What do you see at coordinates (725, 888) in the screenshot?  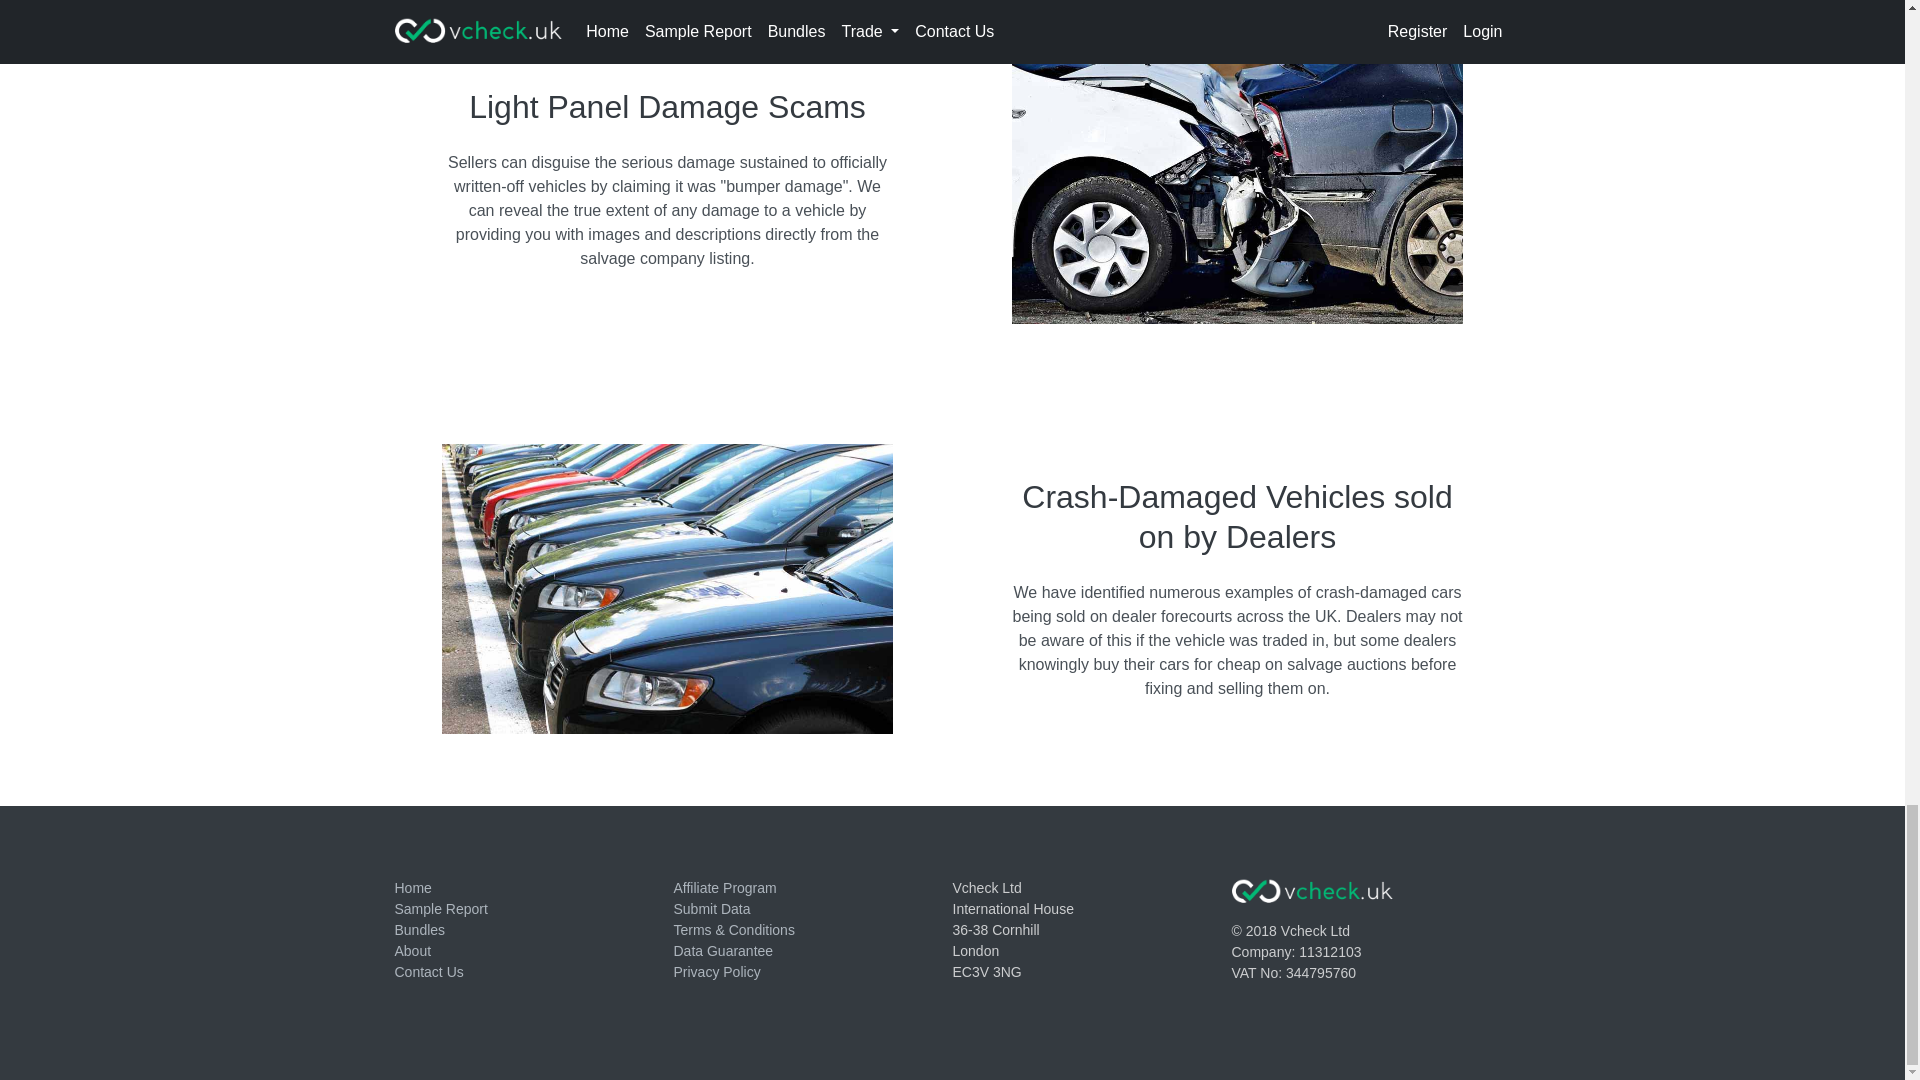 I see `Affiliate Program` at bounding box center [725, 888].